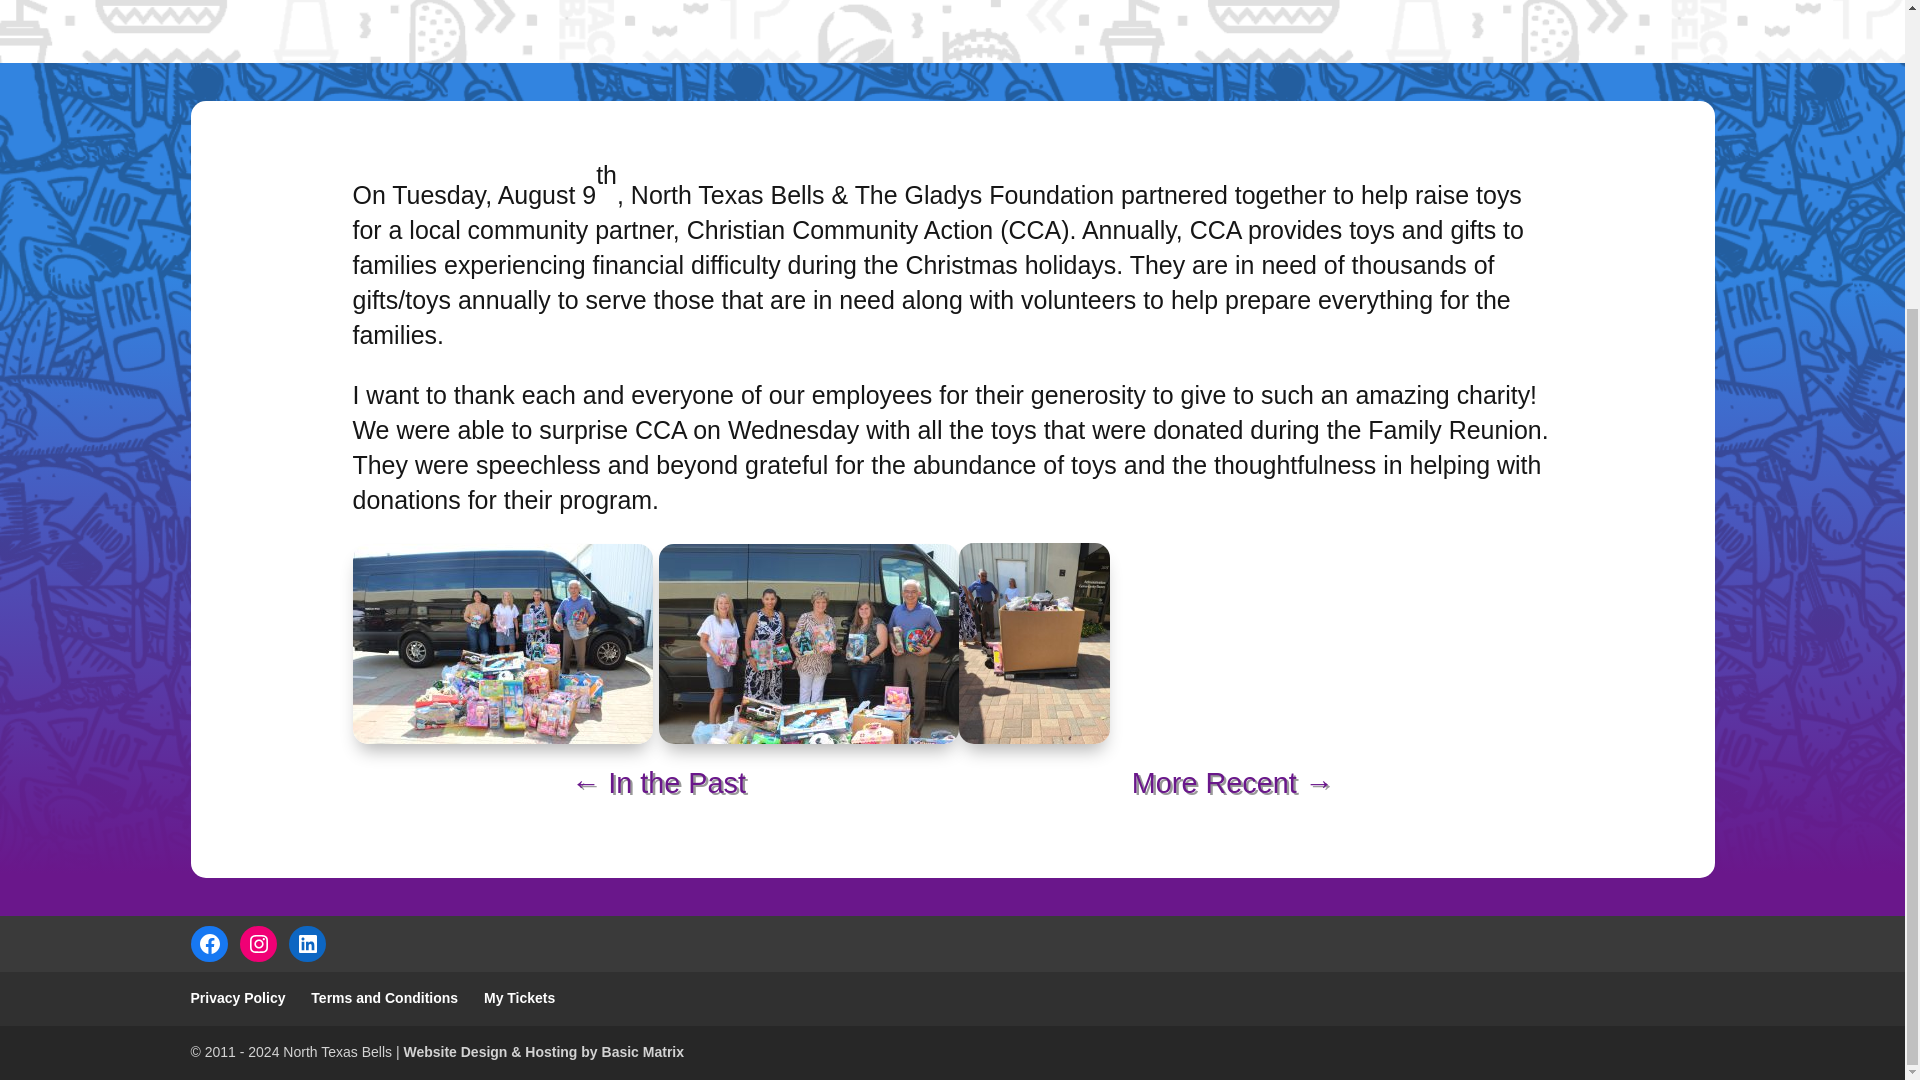  What do you see at coordinates (237, 998) in the screenshot?
I see `Privacy Policy` at bounding box center [237, 998].